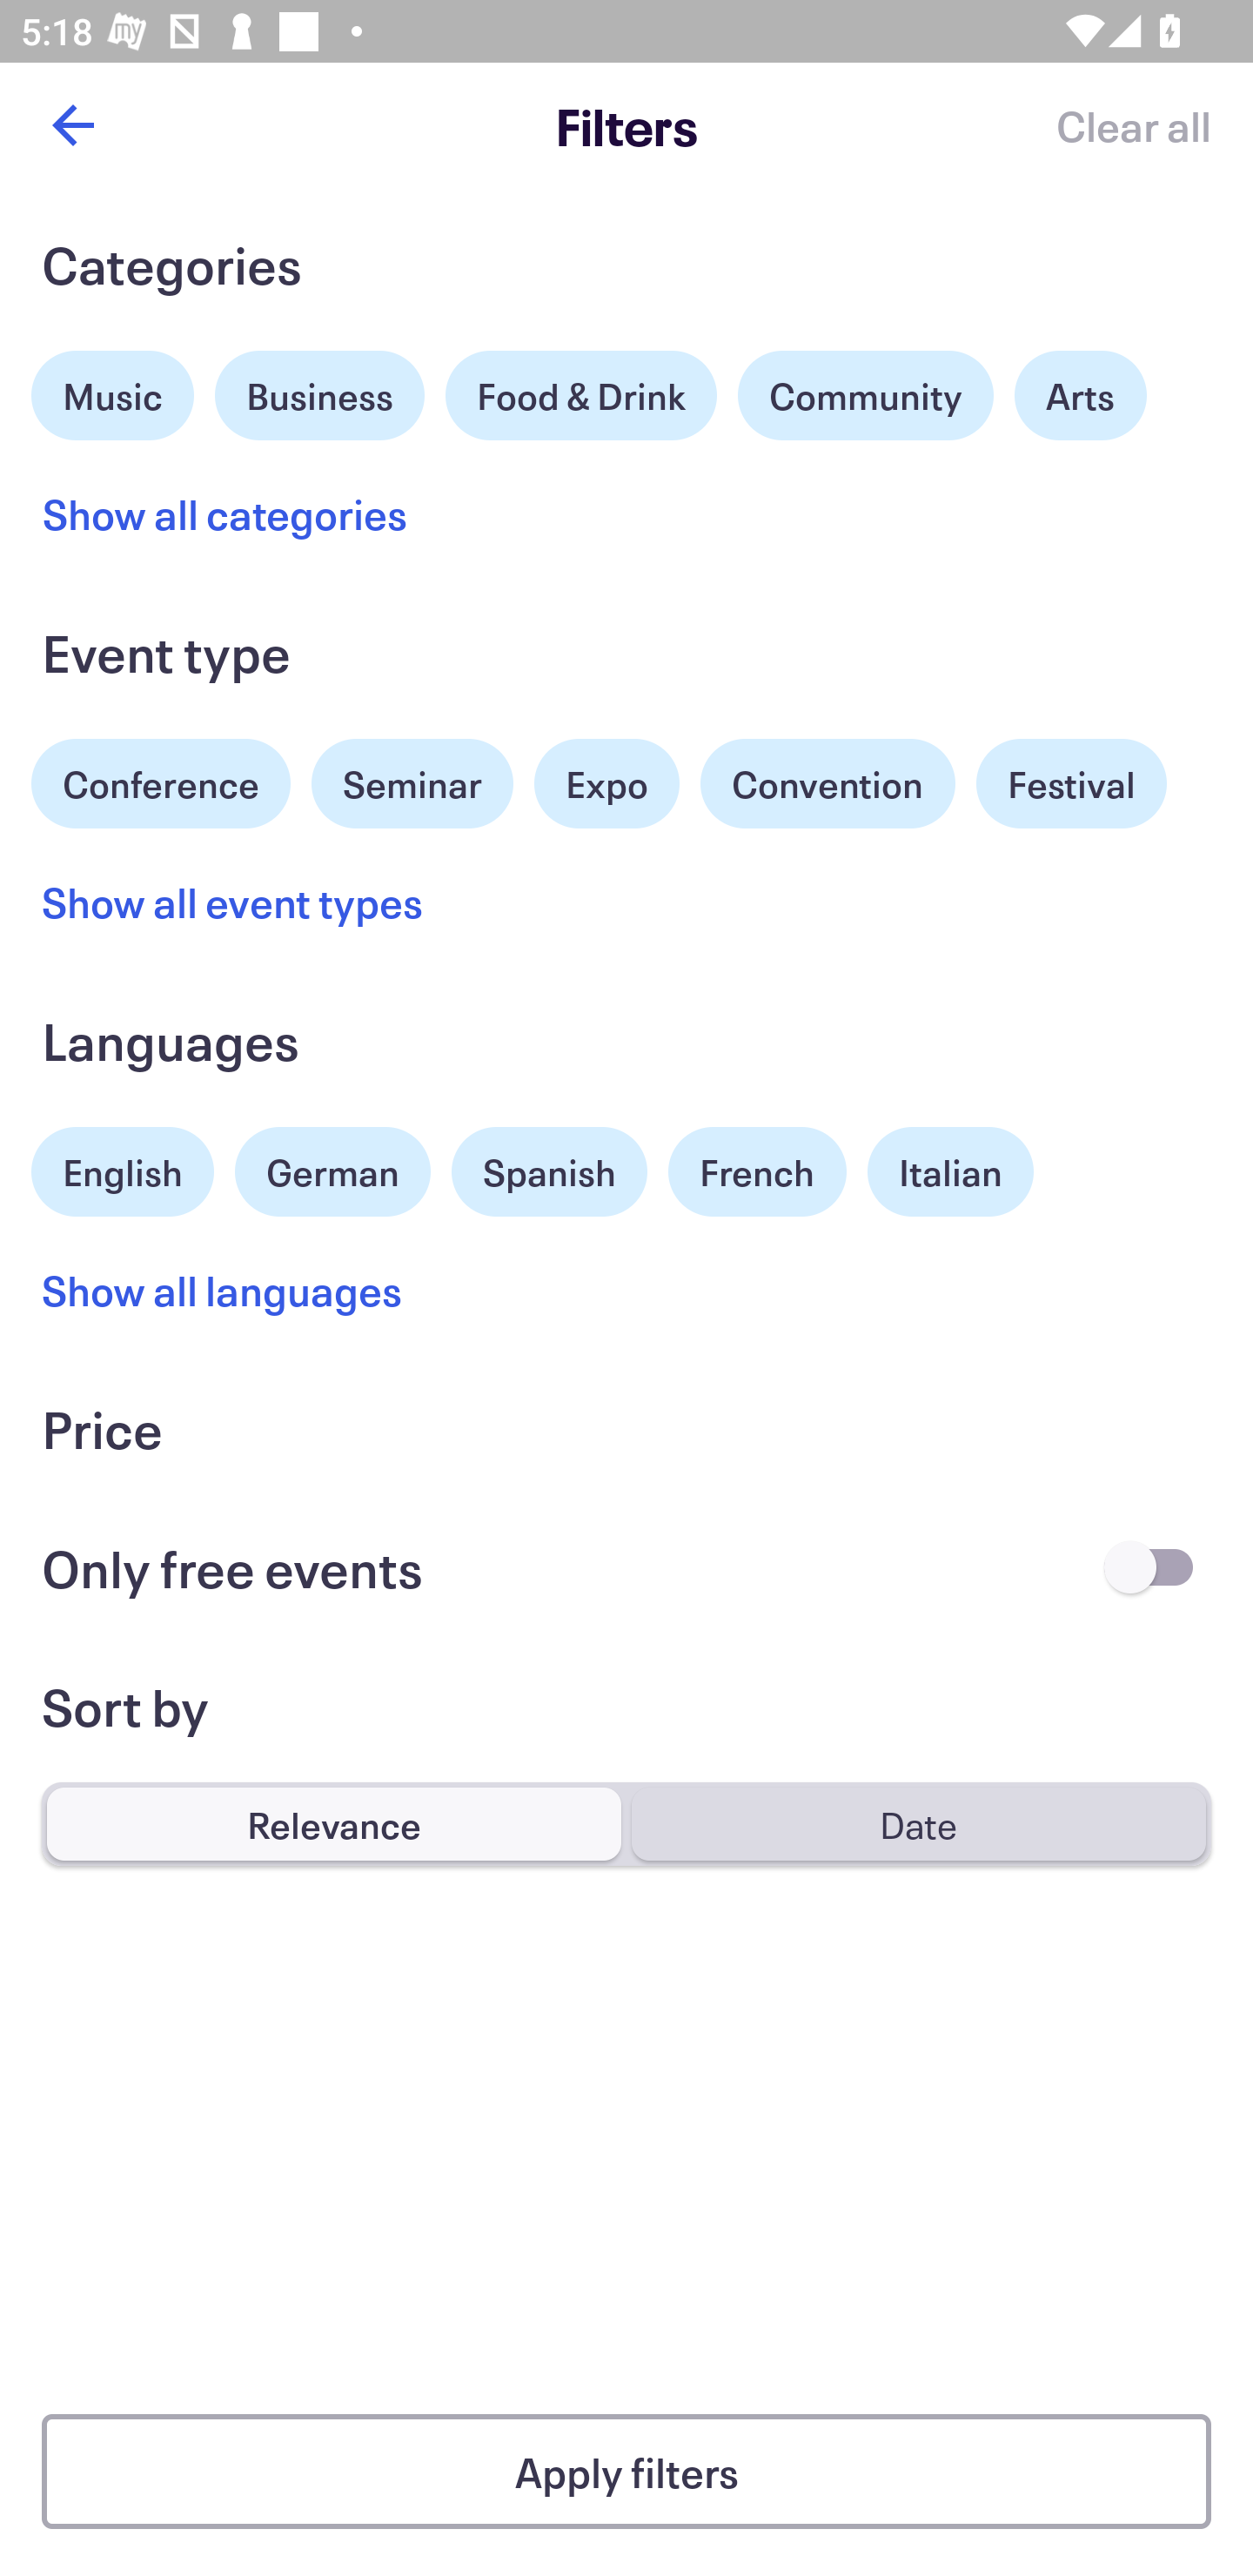 The height and width of the screenshot is (2576, 1253). Describe the element at coordinates (113, 392) in the screenshot. I see `Music` at that location.